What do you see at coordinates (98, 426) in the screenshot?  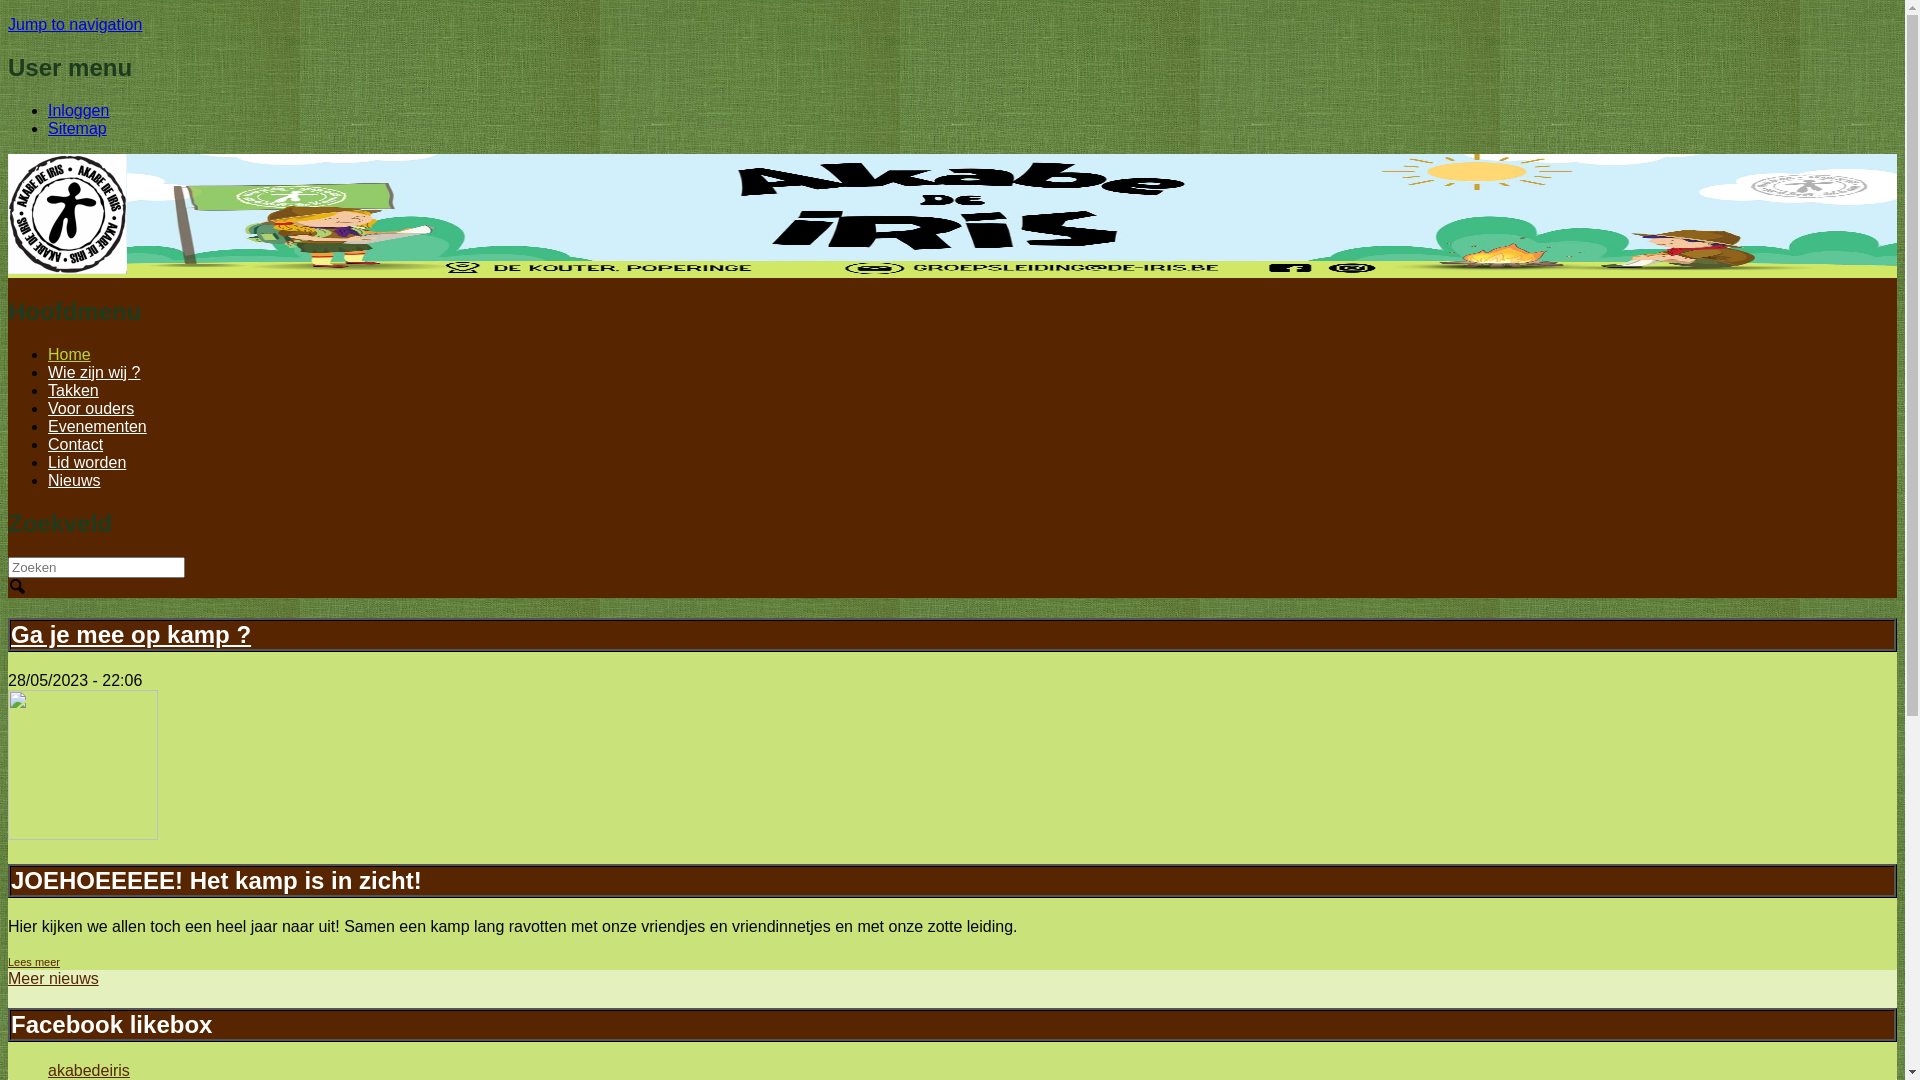 I see `Evenementen` at bounding box center [98, 426].